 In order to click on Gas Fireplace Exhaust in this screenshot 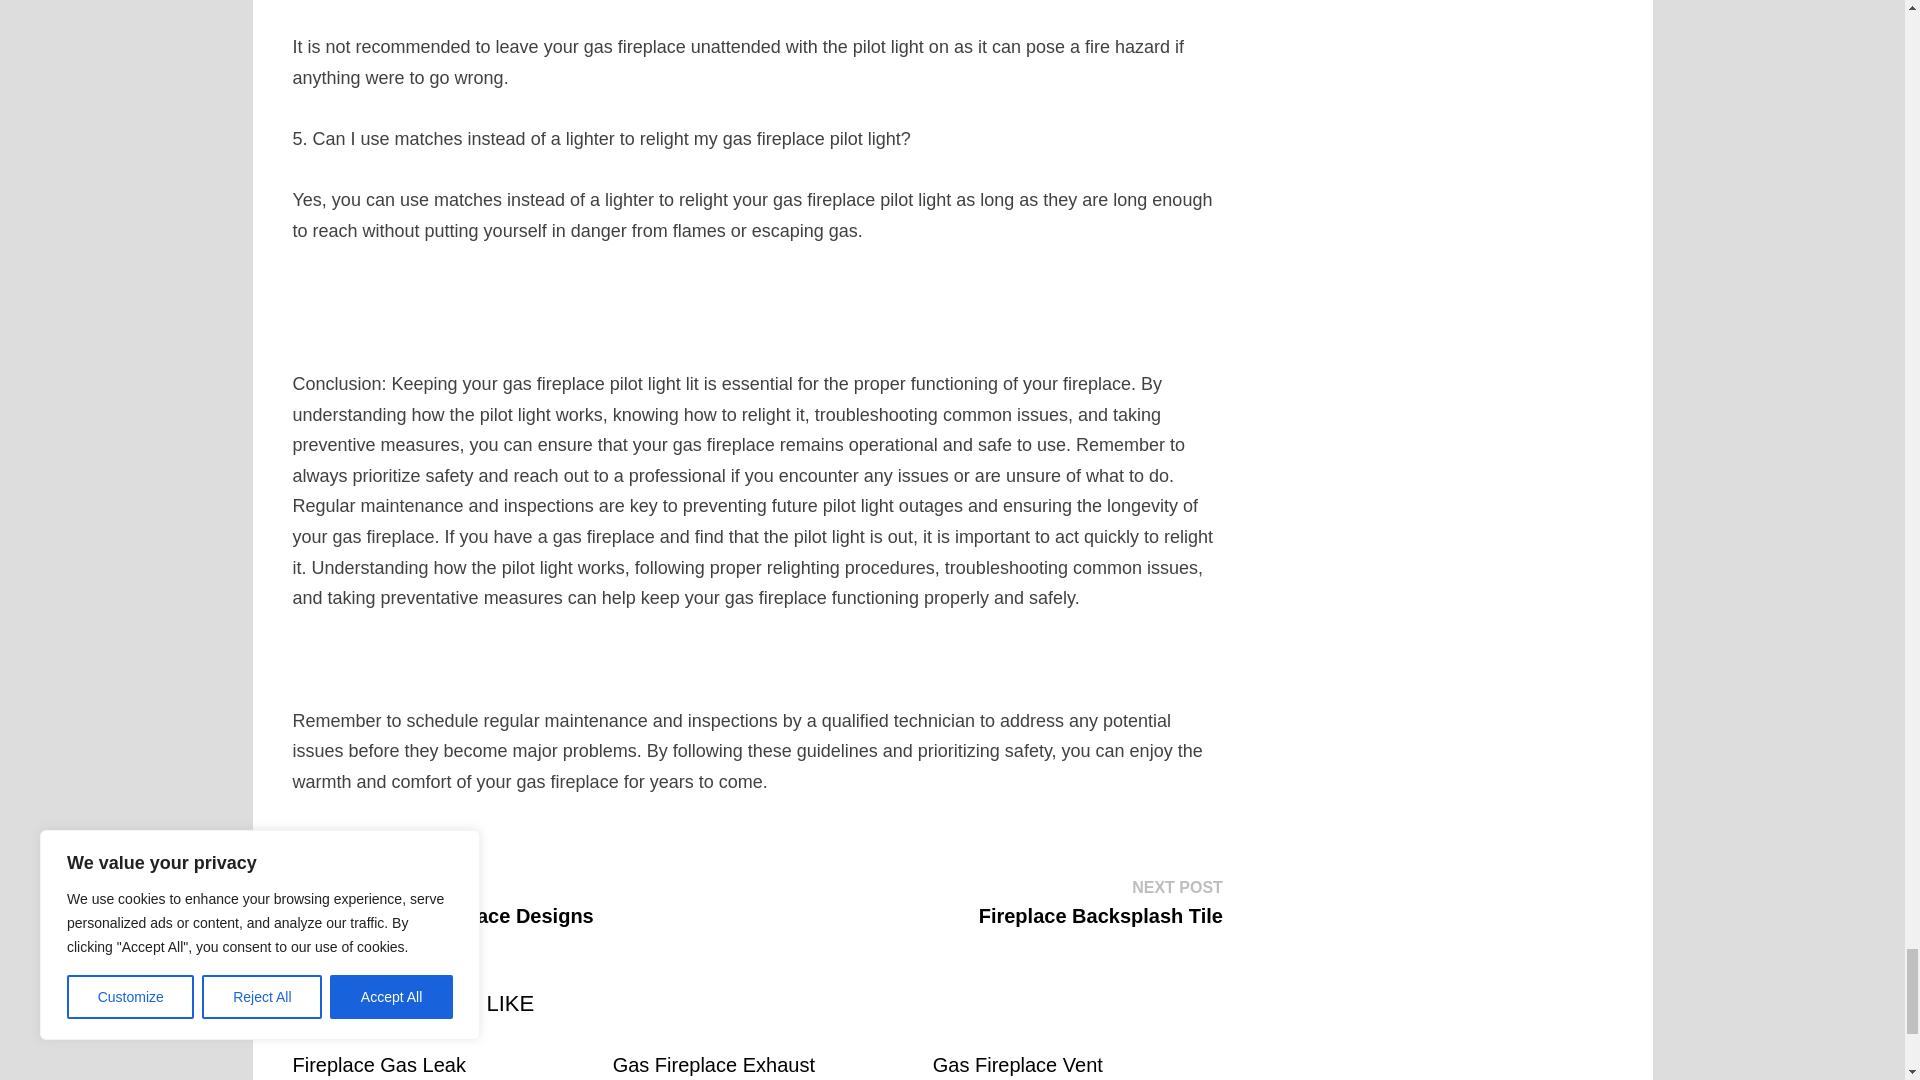, I will do `click(713, 1064)`.